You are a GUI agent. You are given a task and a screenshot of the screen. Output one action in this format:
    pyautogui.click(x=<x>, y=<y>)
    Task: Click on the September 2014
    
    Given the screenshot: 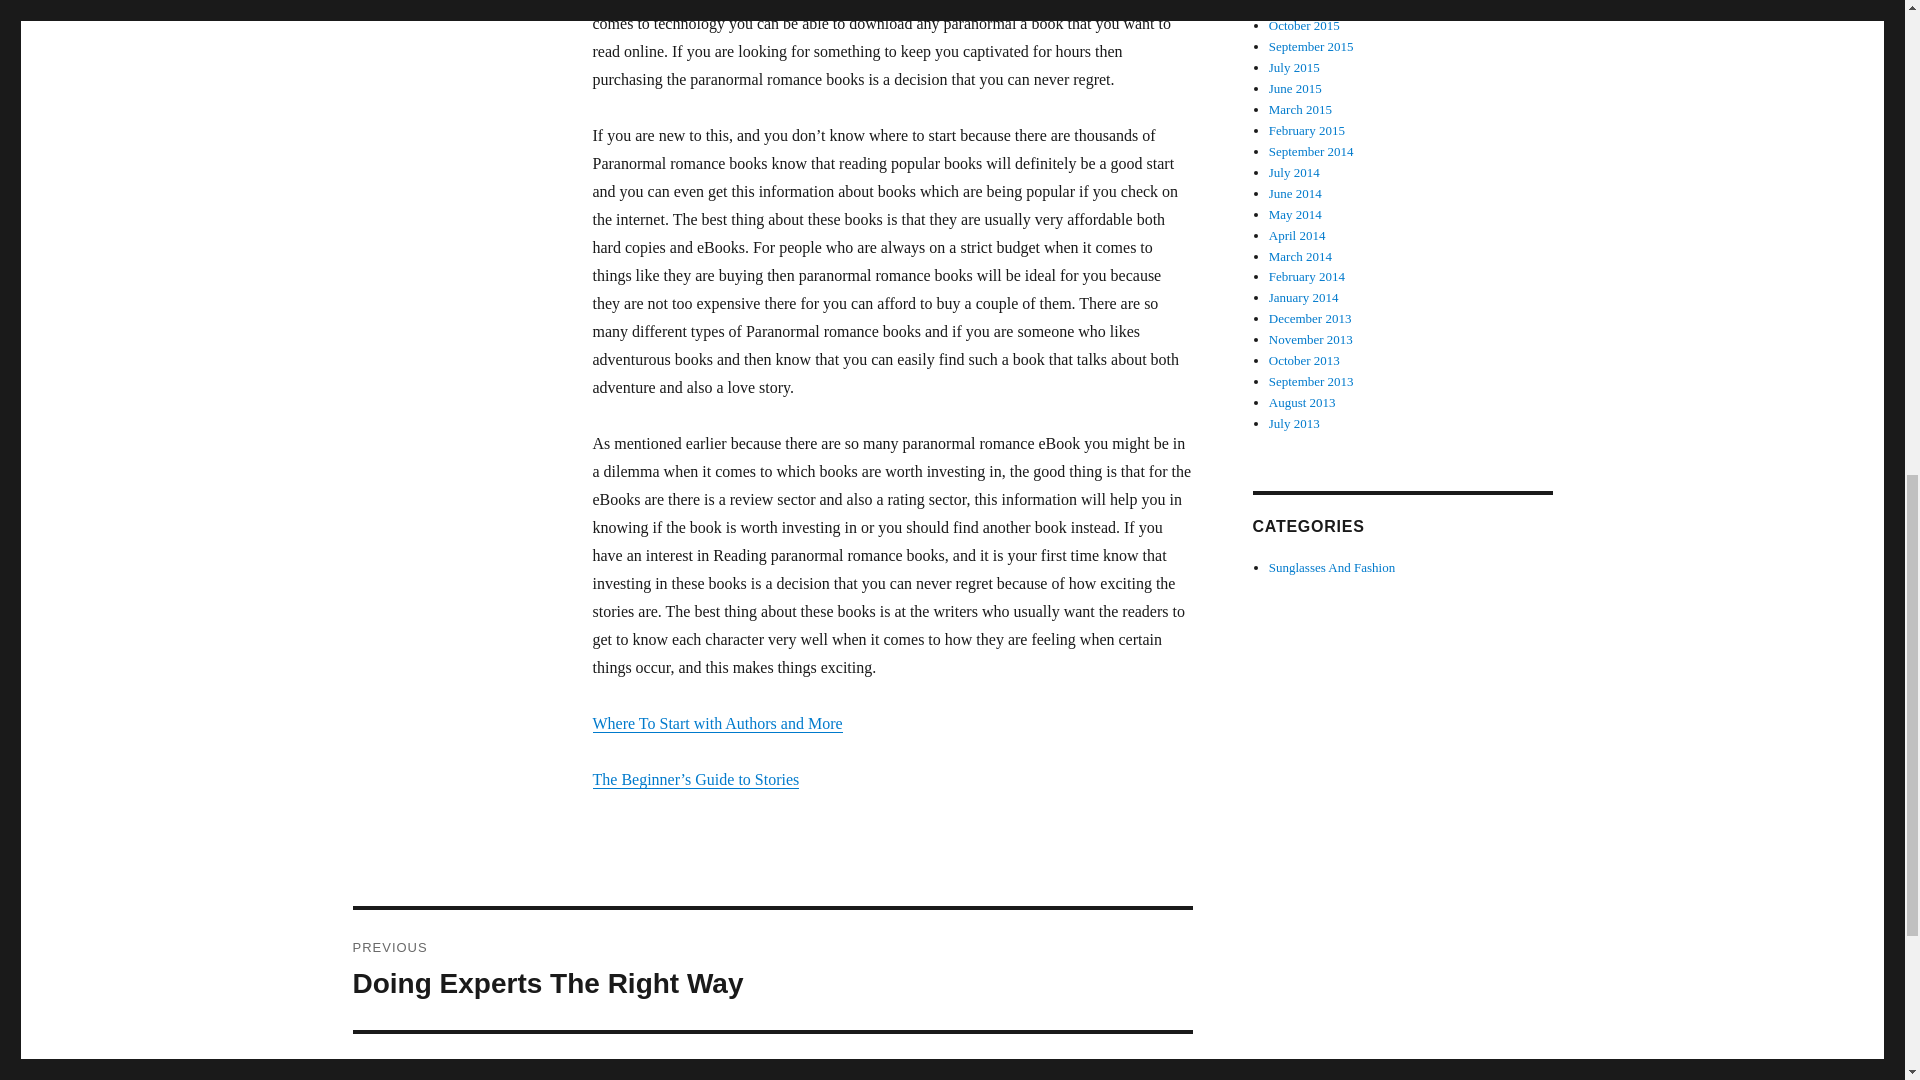 What is the action you would take?
    pyautogui.click(x=1311, y=150)
    